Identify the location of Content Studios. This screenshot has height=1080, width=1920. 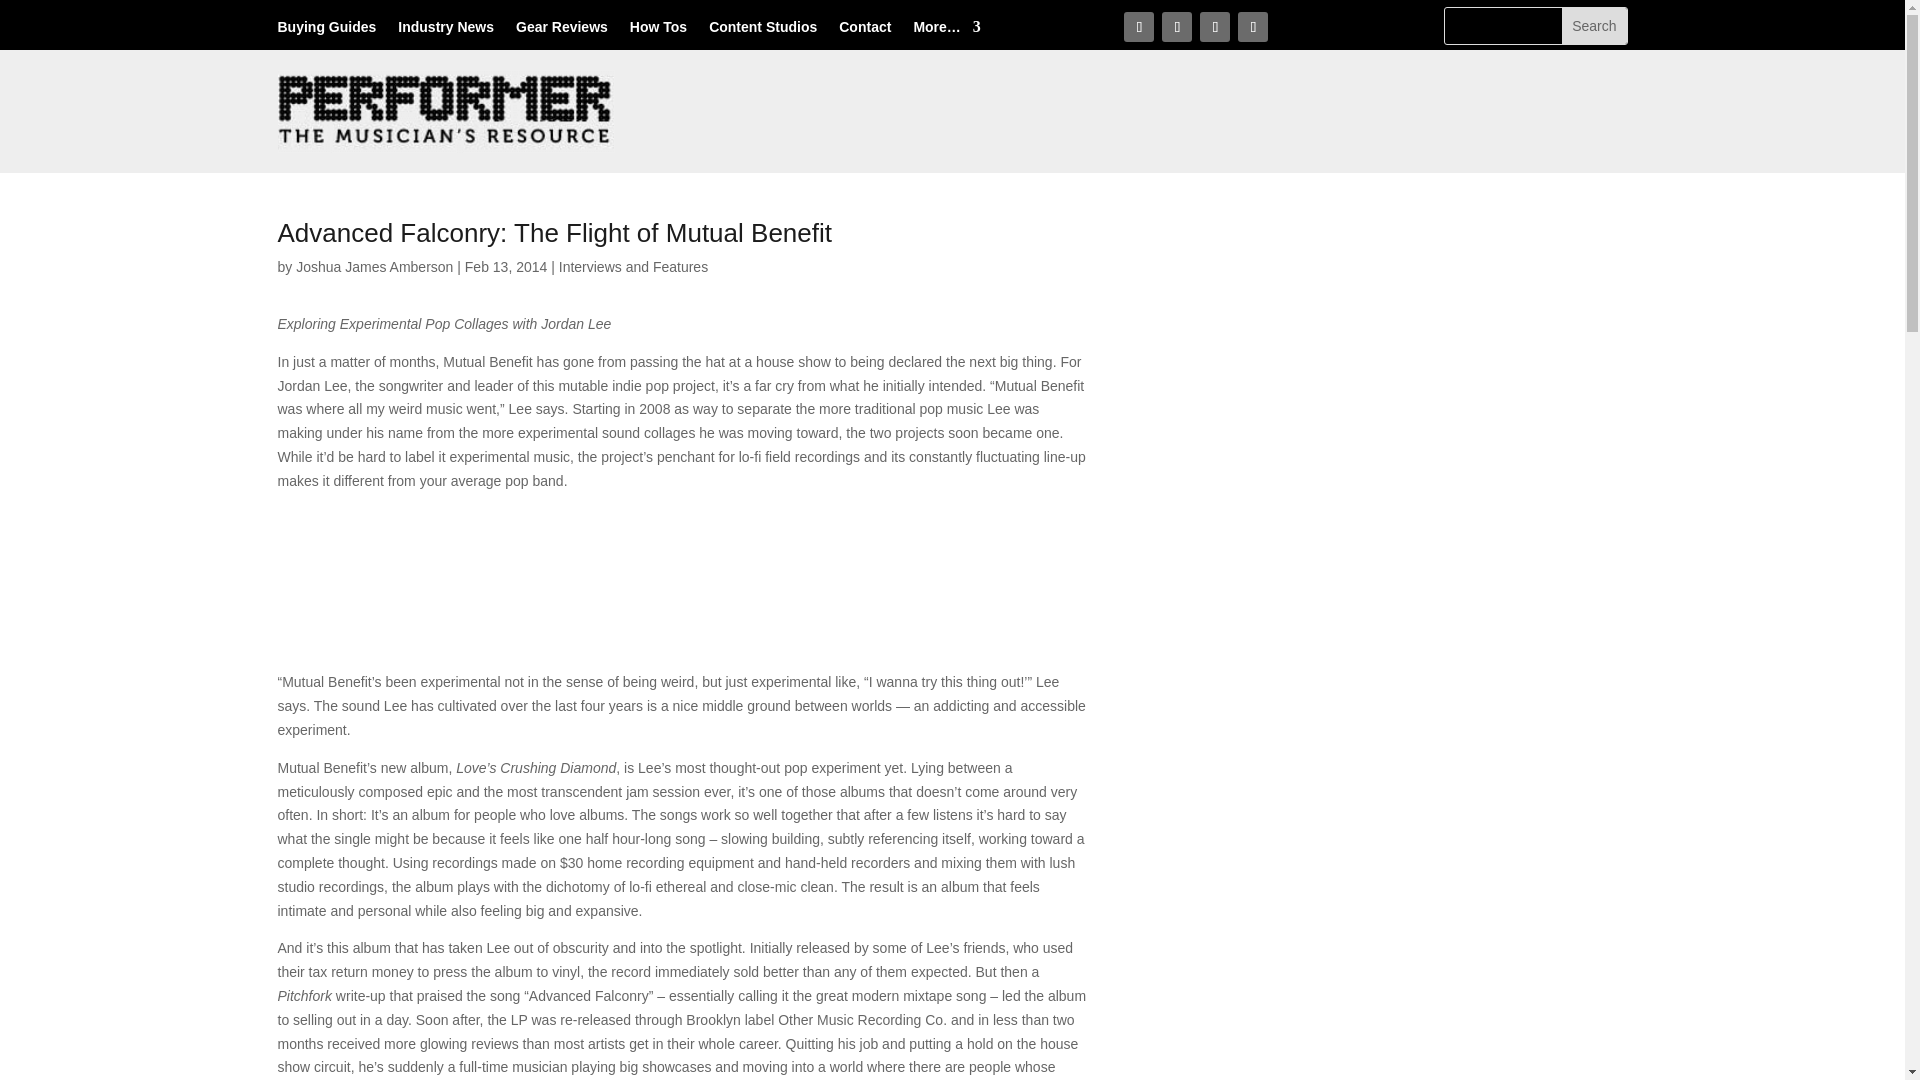
(762, 31).